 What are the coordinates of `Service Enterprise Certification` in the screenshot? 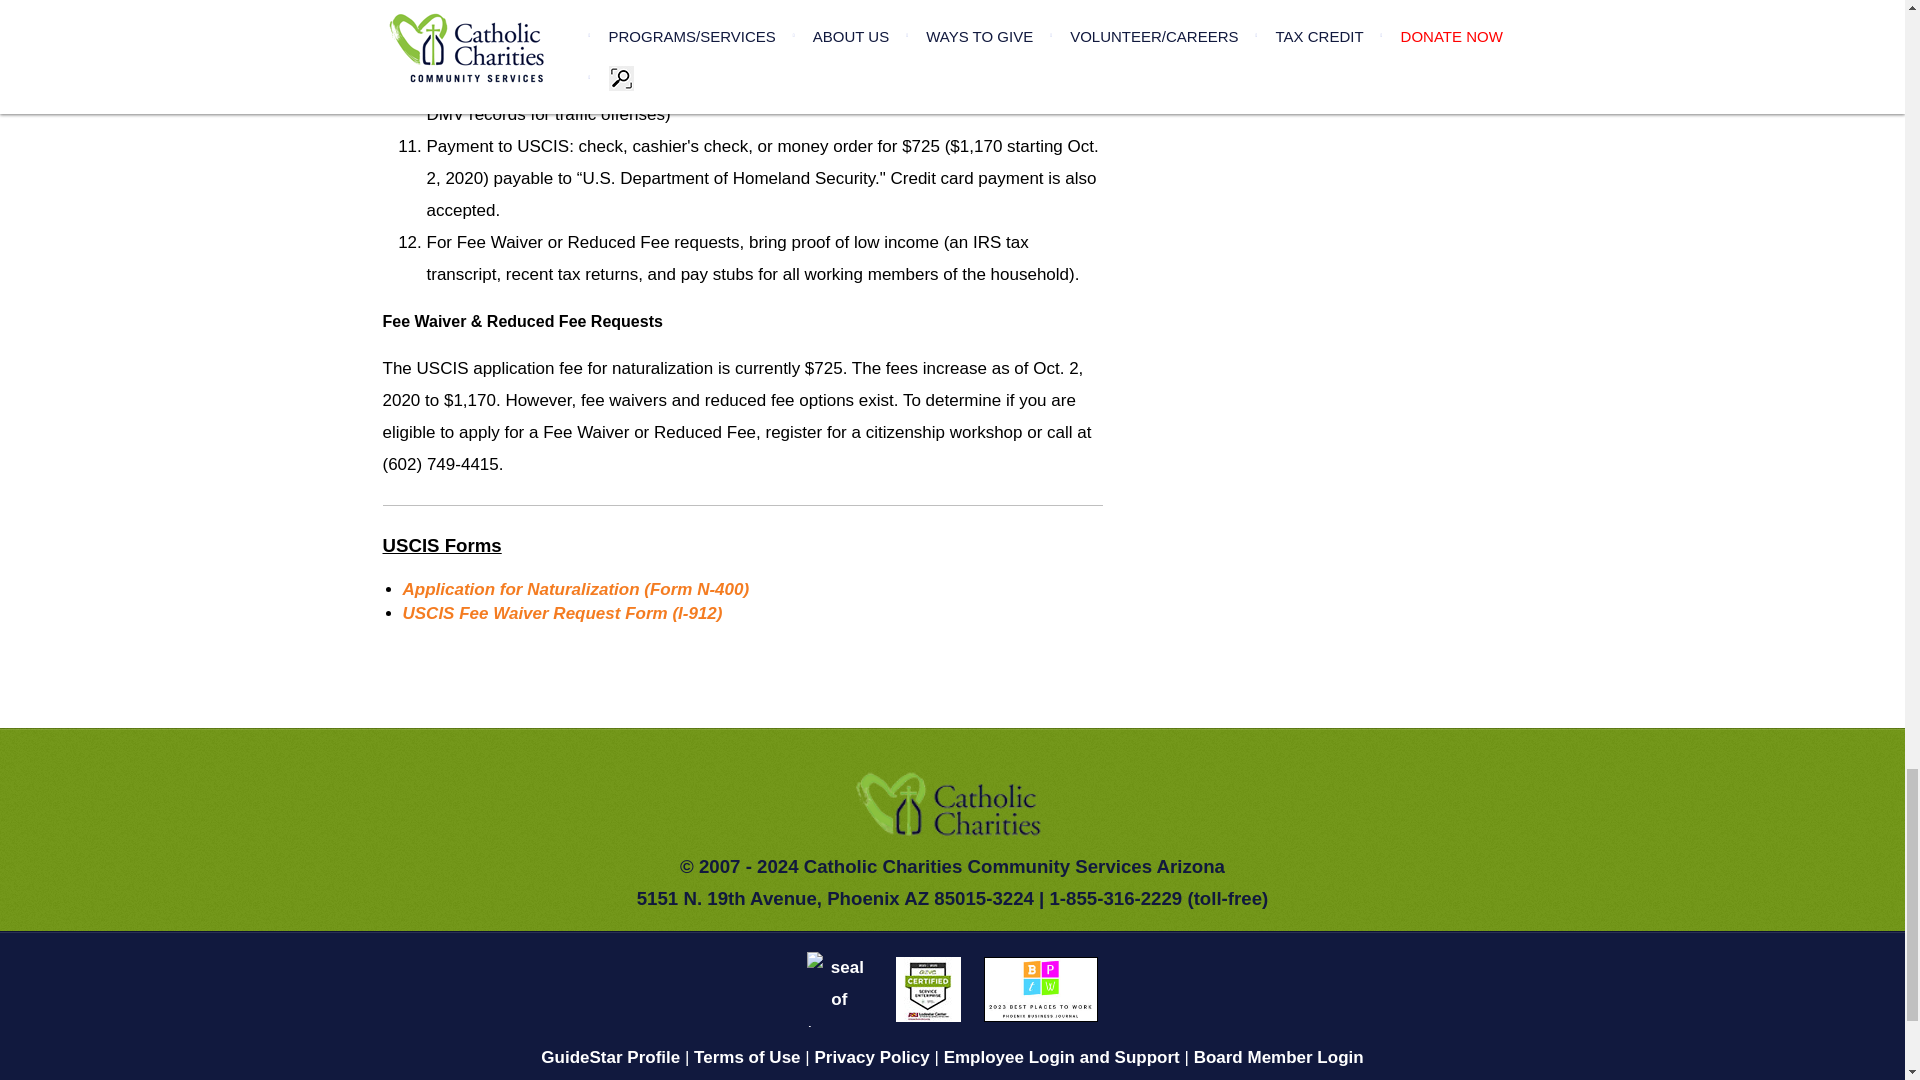 It's located at (928, 988).